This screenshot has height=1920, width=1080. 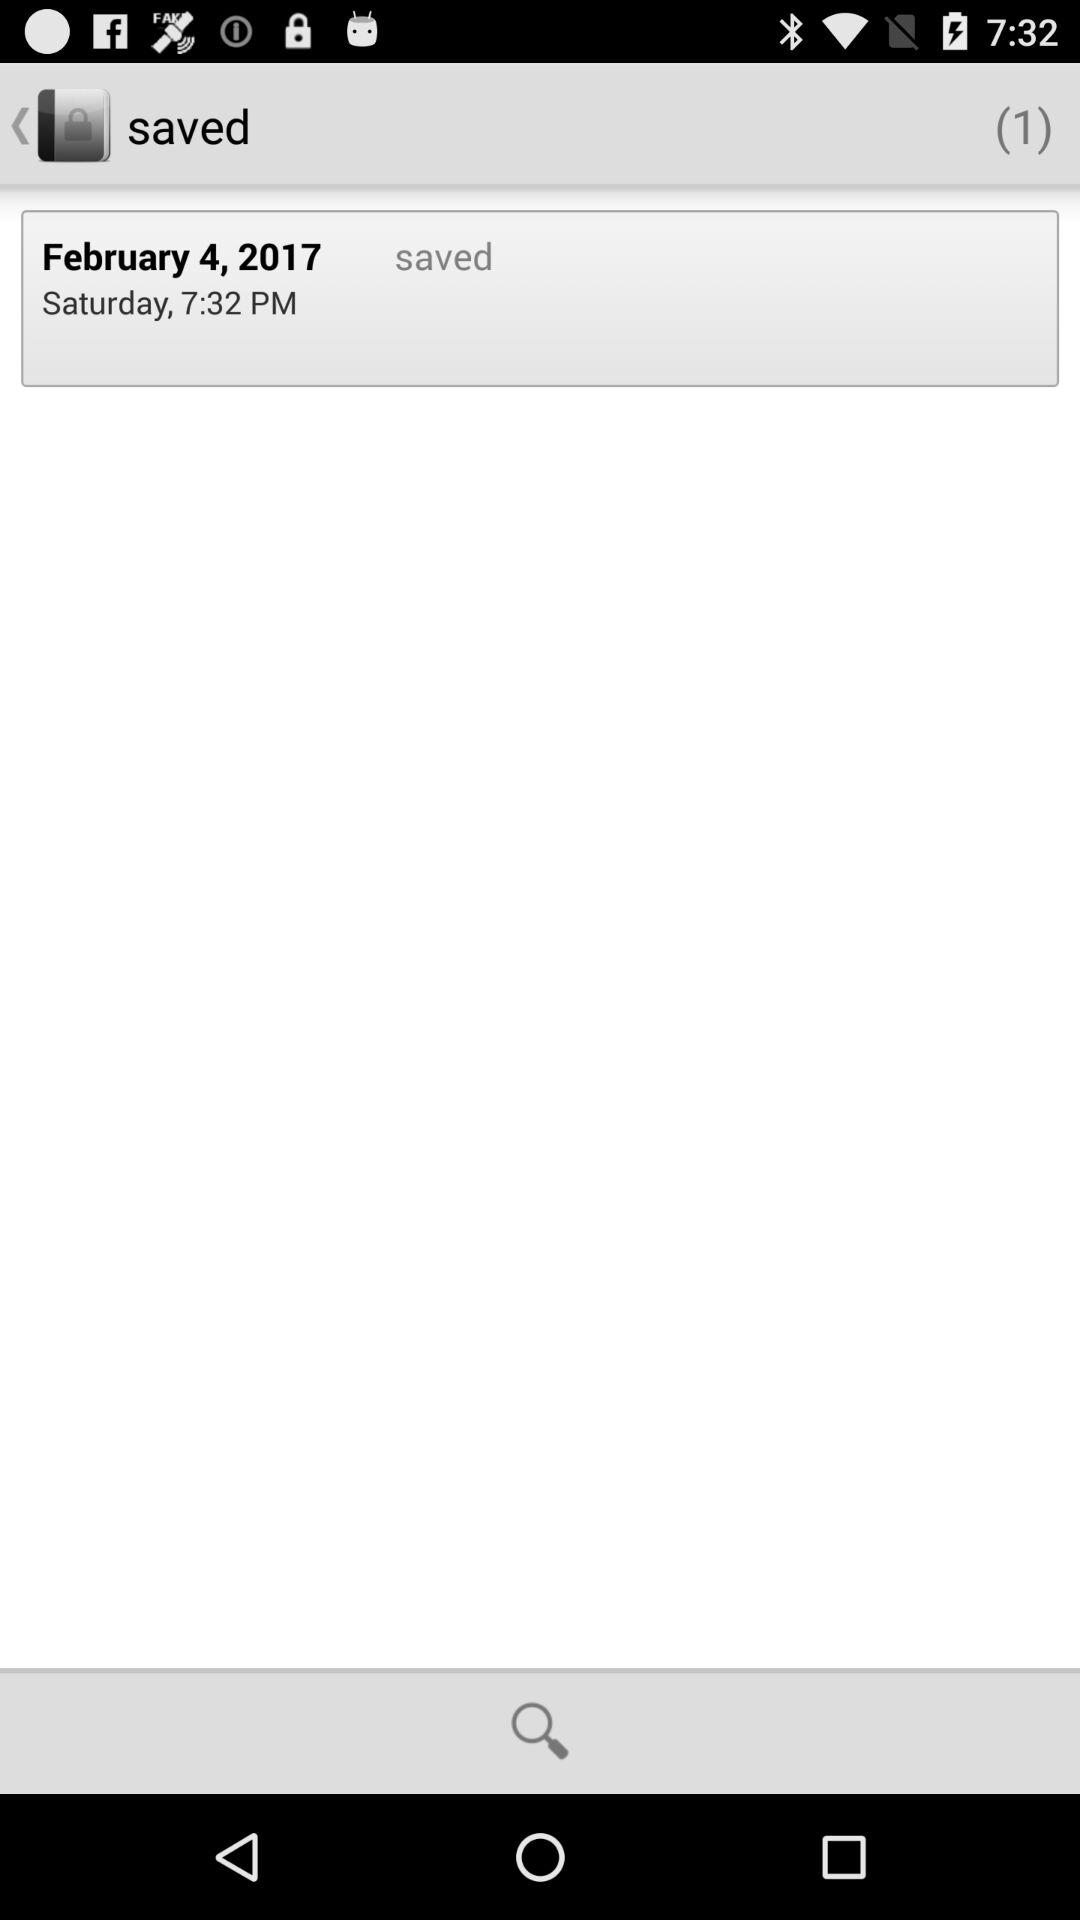 What do you see at coordinates (197, 255) in the screenshot?
I see `flip to the february 4, 2017 item` at bounding box center [197, 255].